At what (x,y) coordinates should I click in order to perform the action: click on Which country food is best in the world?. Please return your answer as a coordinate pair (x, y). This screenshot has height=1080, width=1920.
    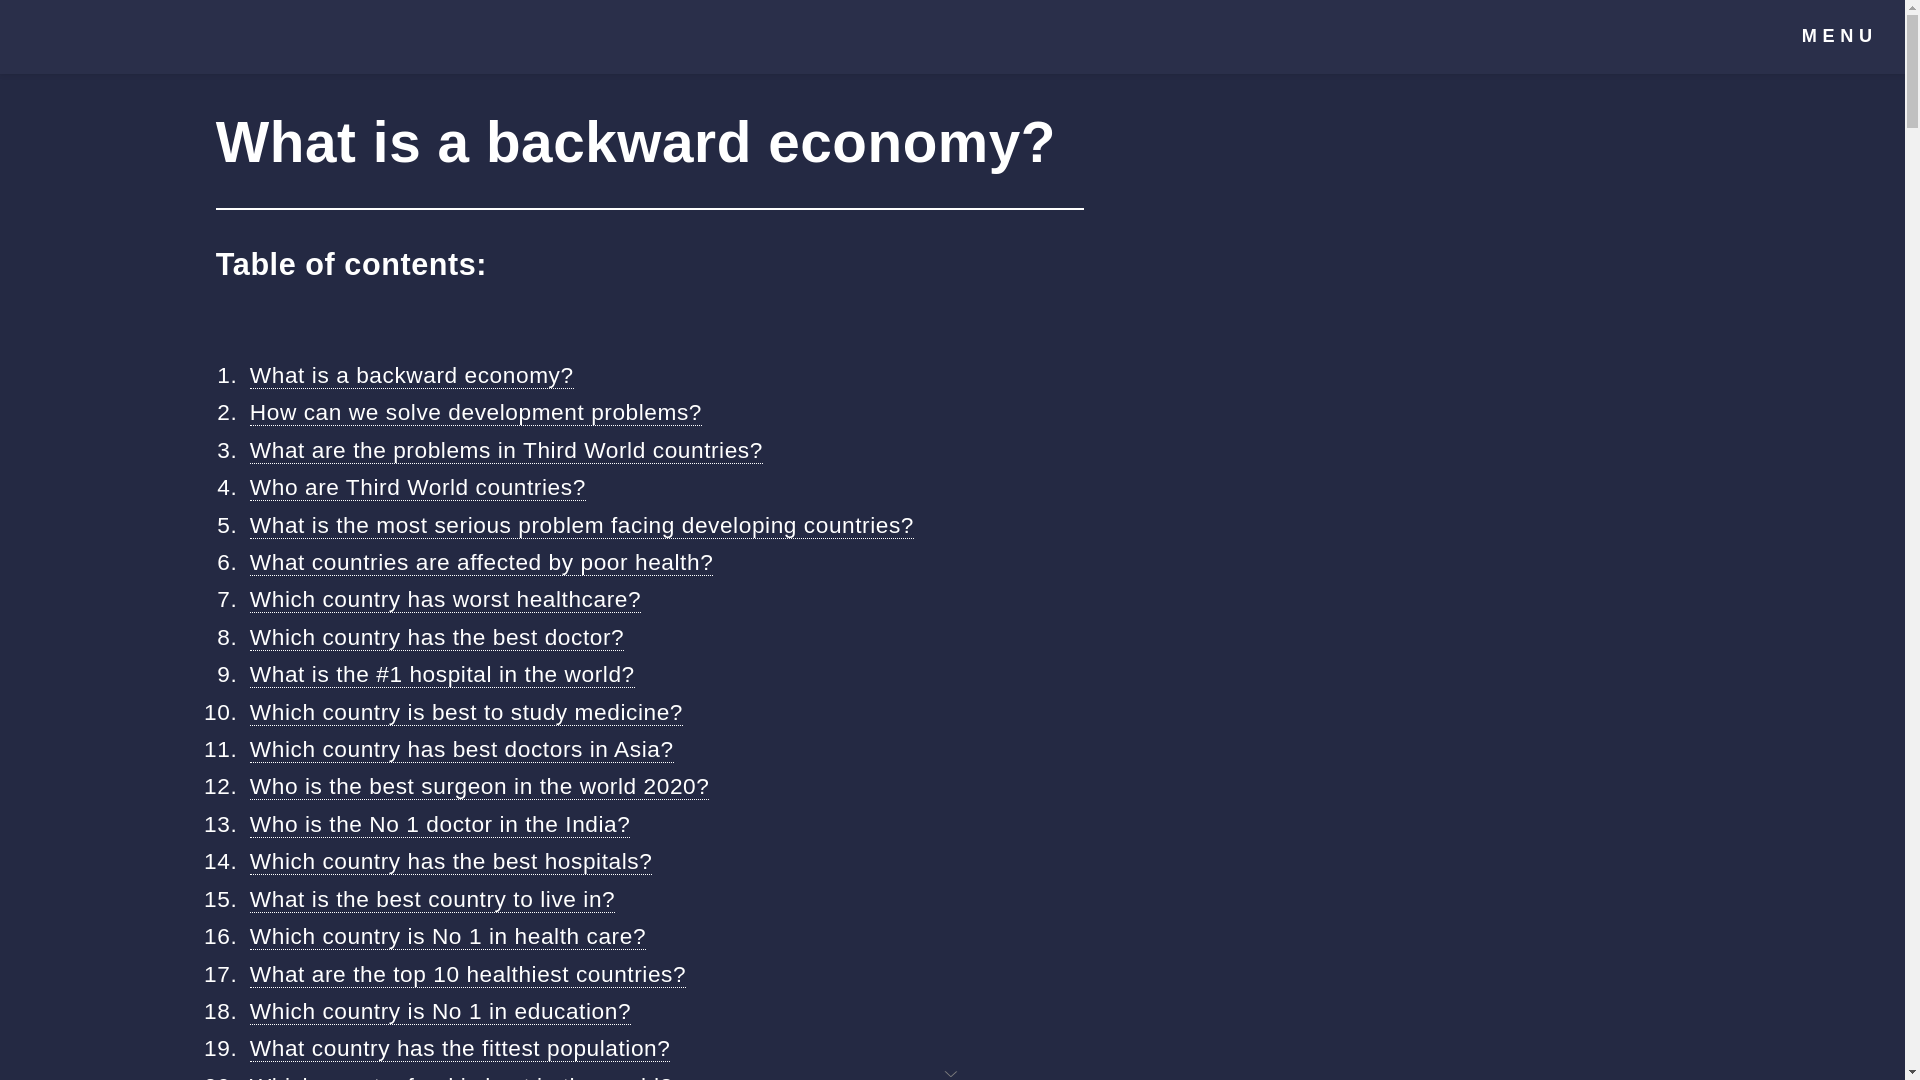
    Looking at the image, I should click on (461, 1076).